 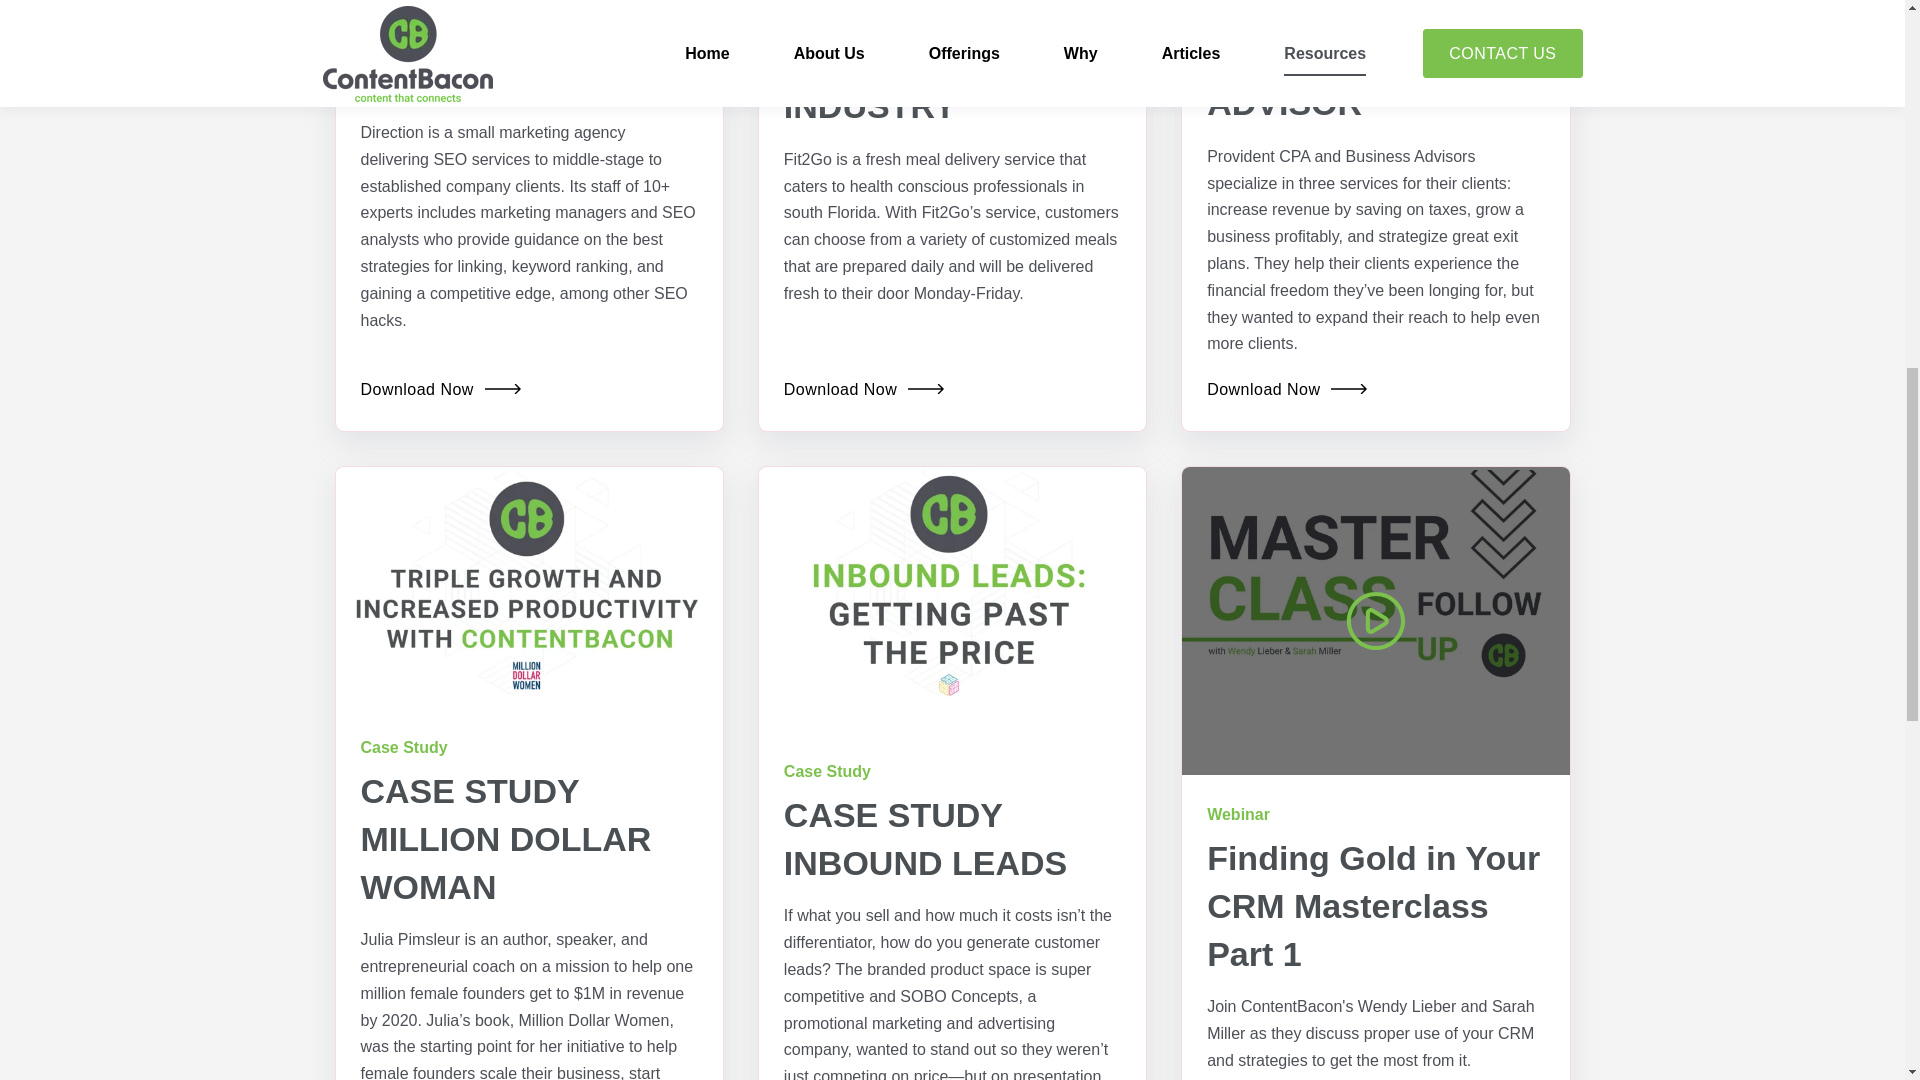 I want to click on Download Now, so click(x=864, y=390).